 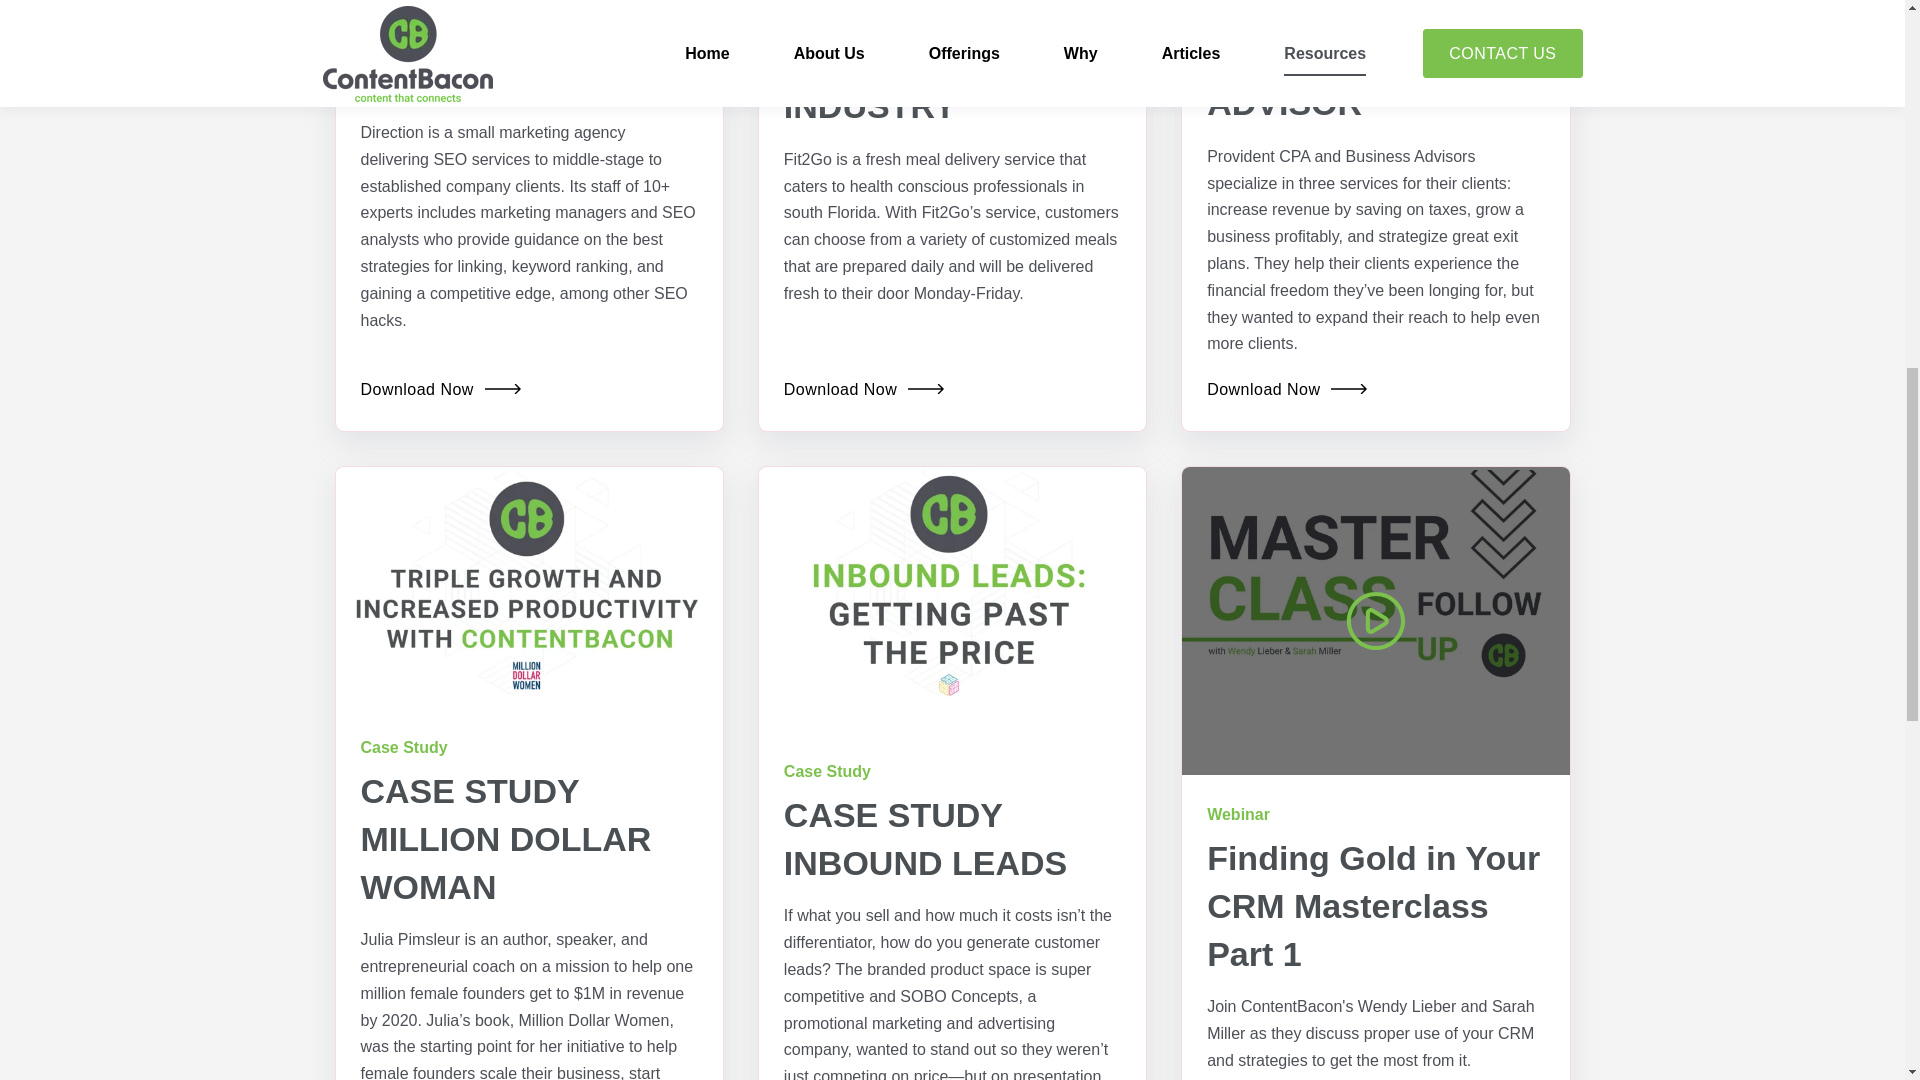 I want to click on Download Now, so click(x=864, y=390).